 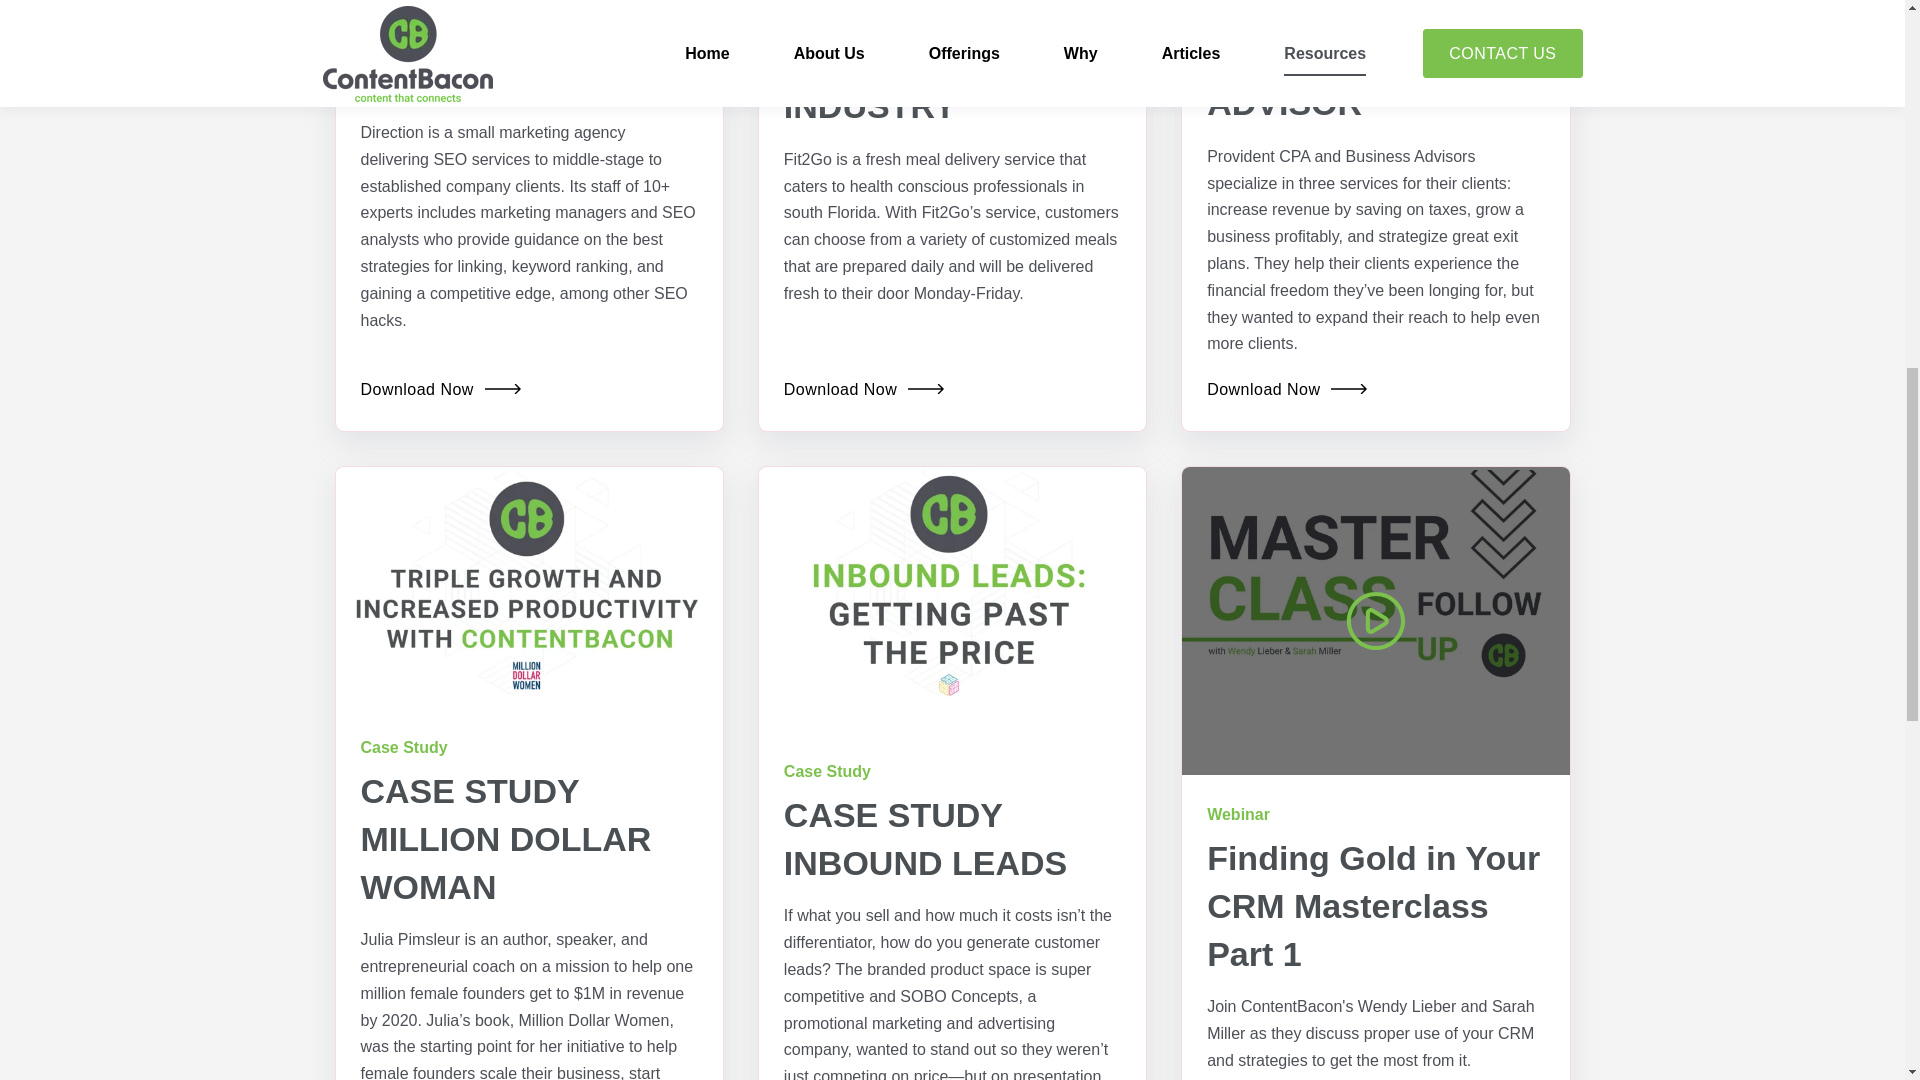 I want to click on Download Now, so click(x=864, y=390).